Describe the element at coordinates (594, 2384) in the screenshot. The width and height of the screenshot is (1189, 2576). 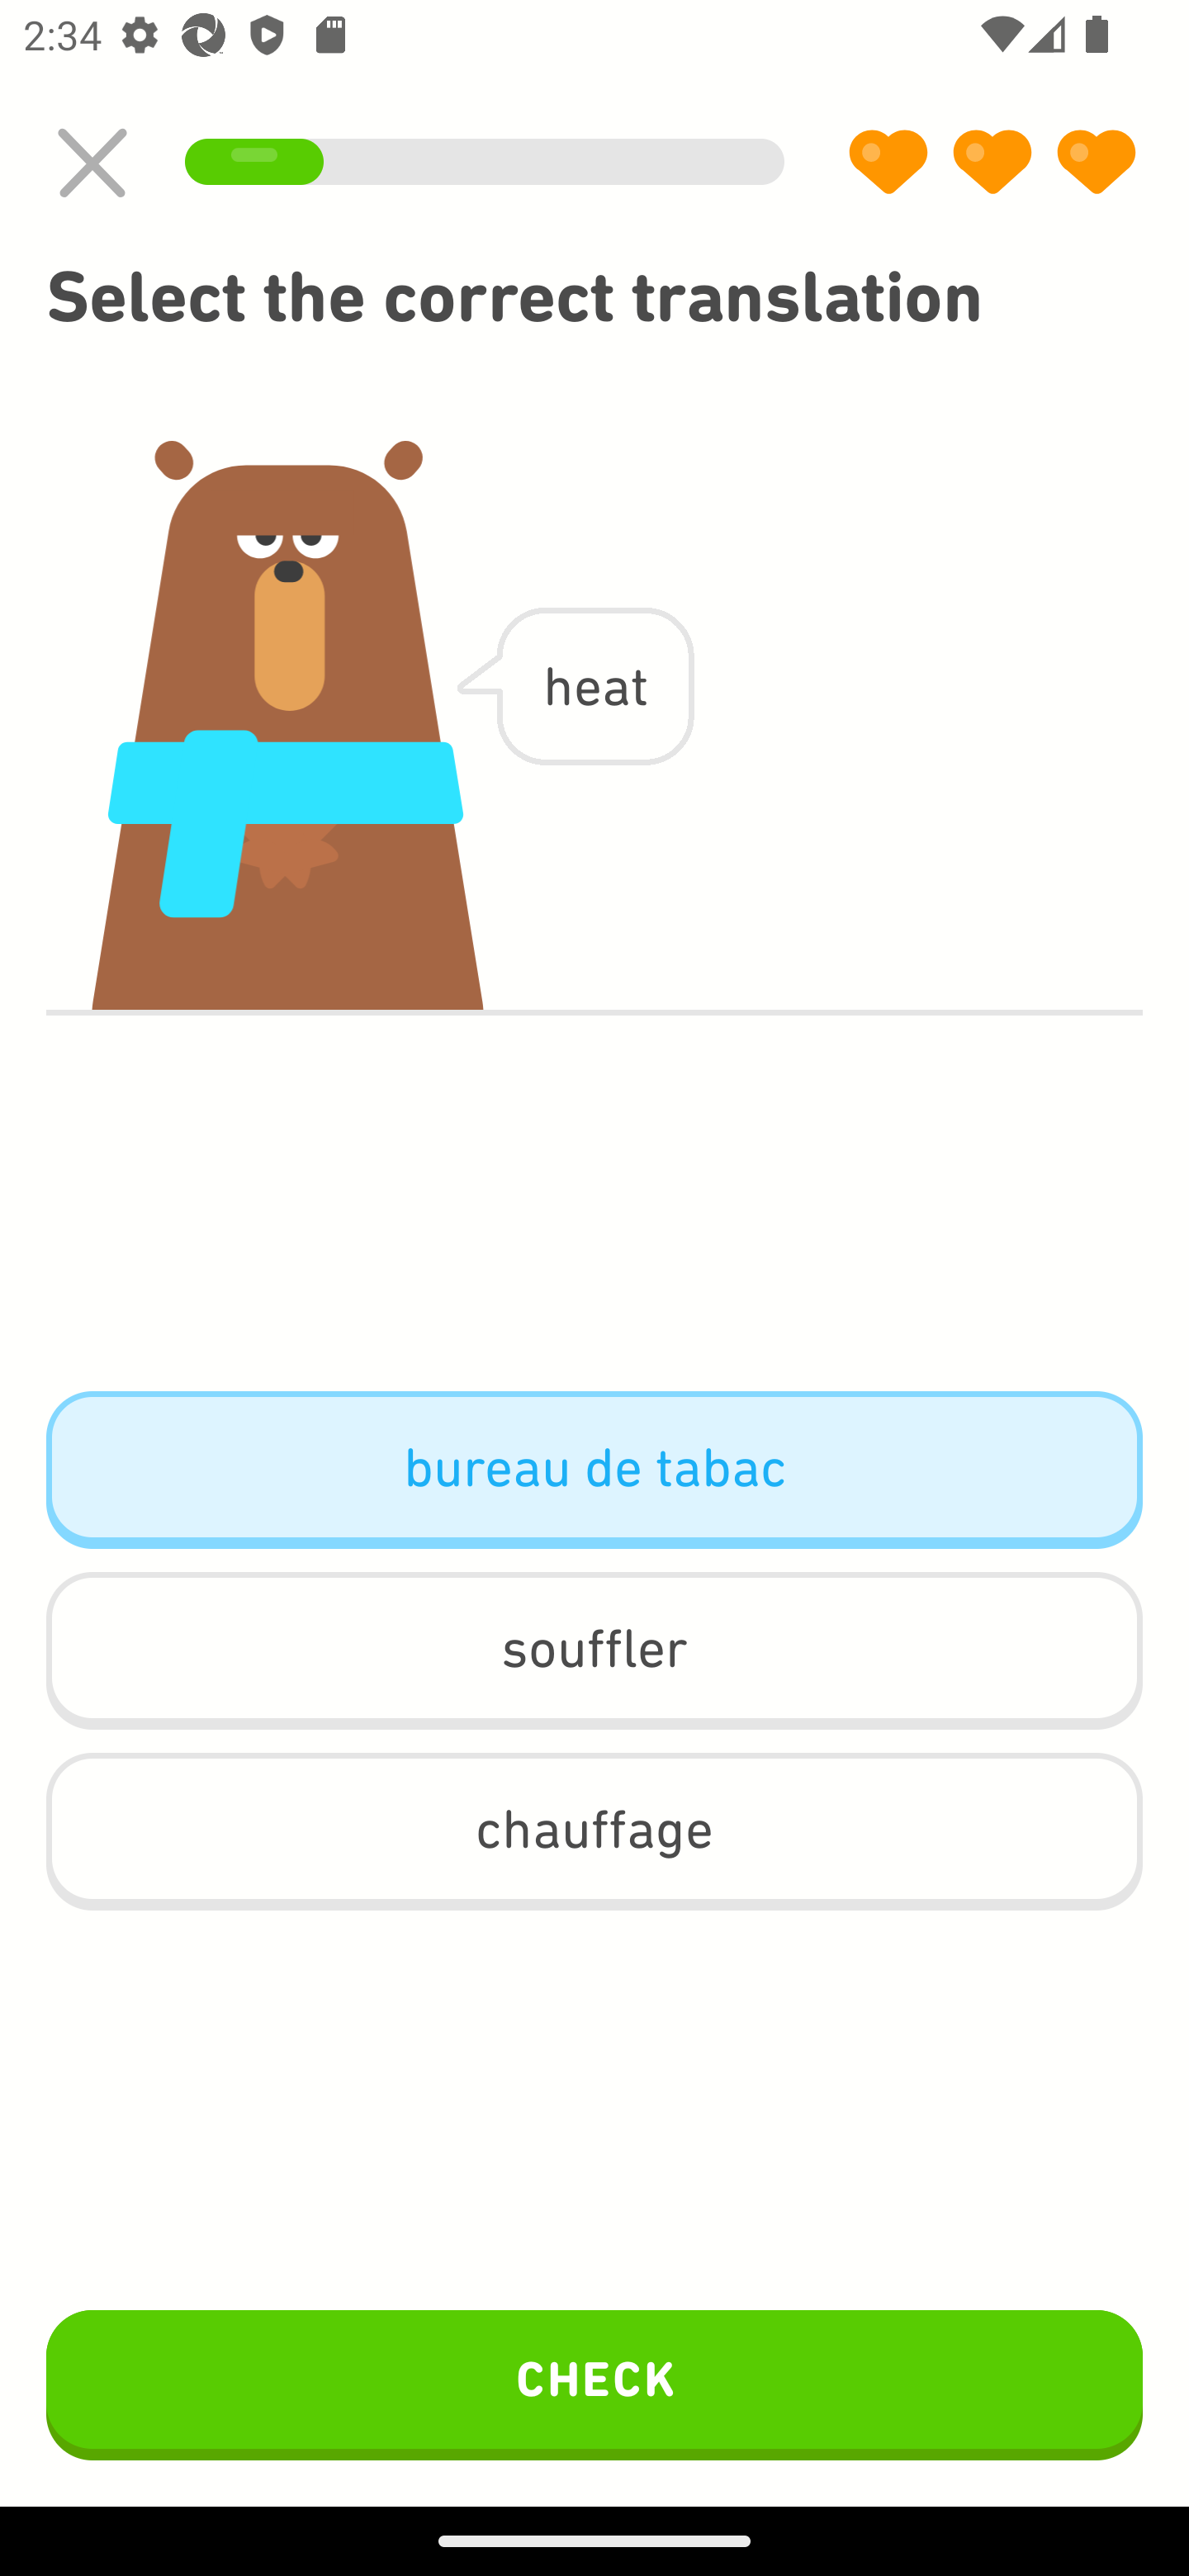
I see `CHECK` at that location.